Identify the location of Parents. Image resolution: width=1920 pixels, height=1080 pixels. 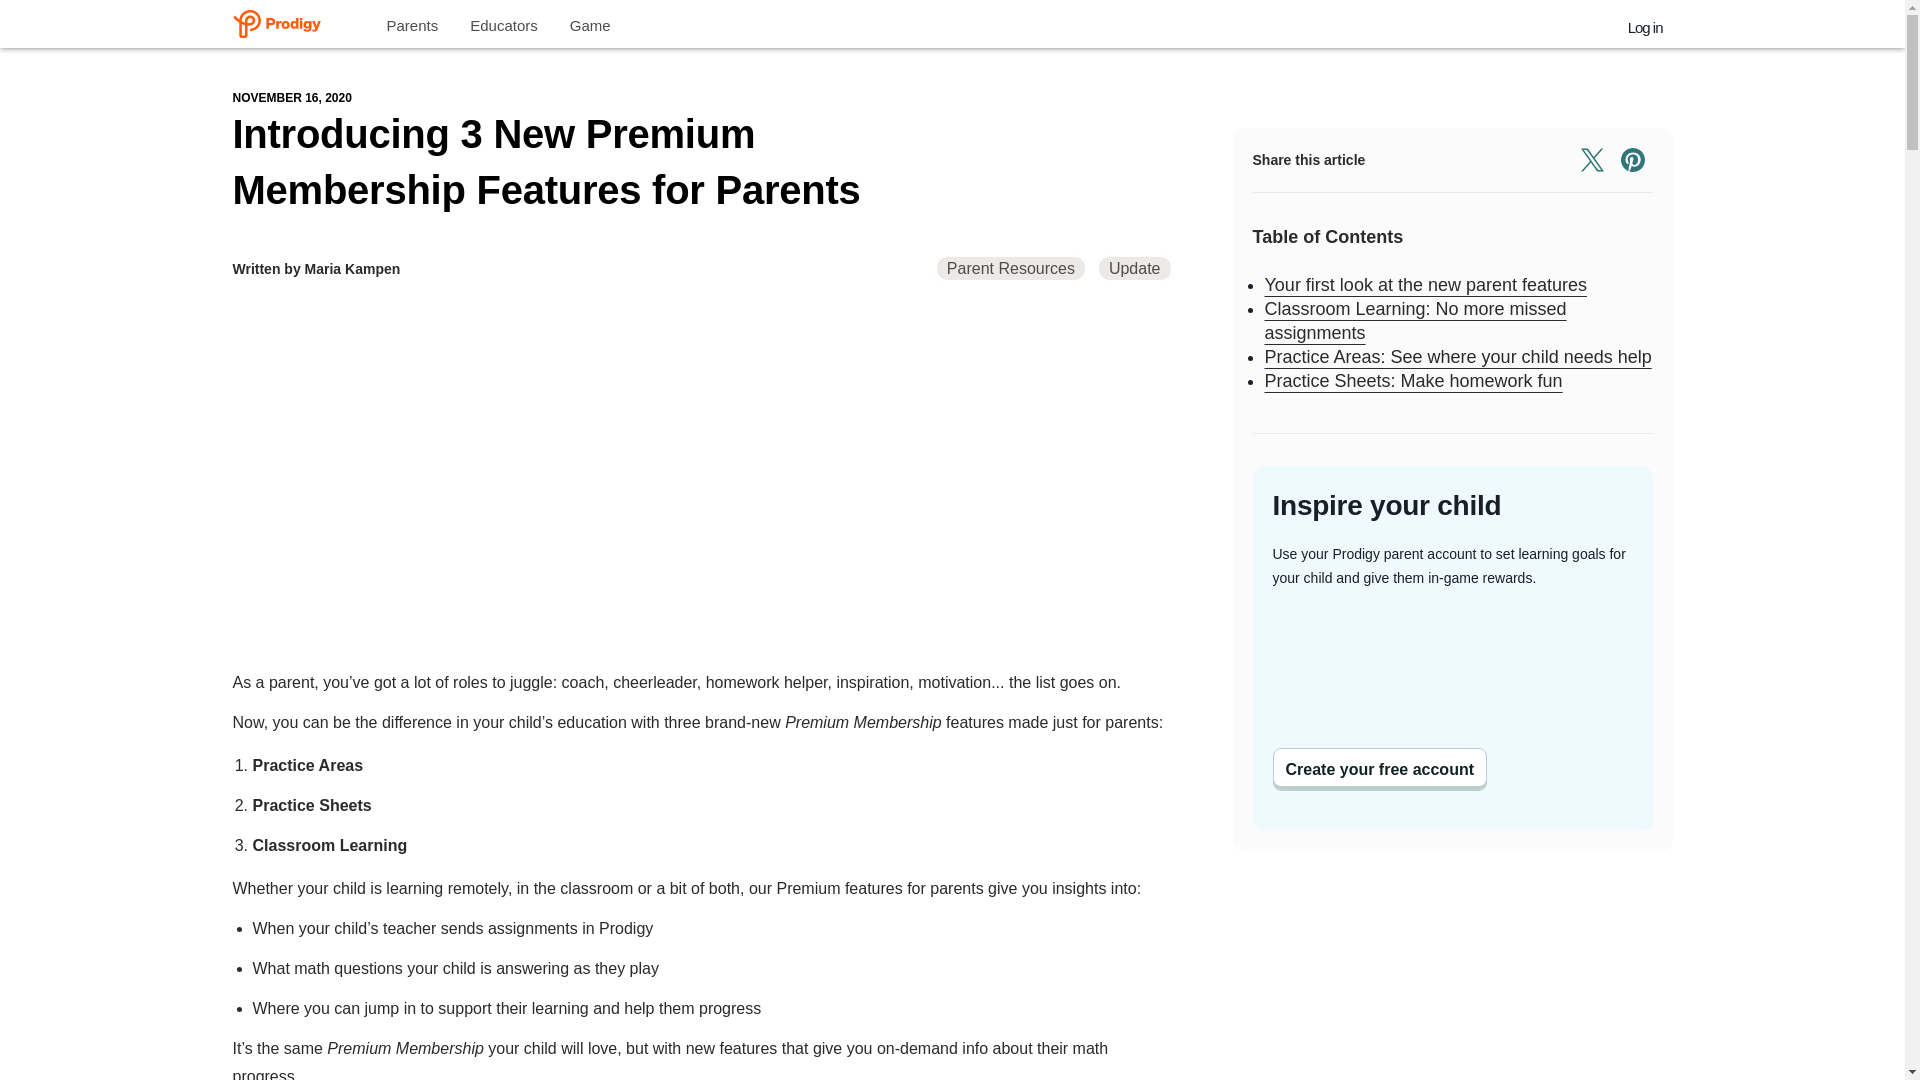
(411, 24).